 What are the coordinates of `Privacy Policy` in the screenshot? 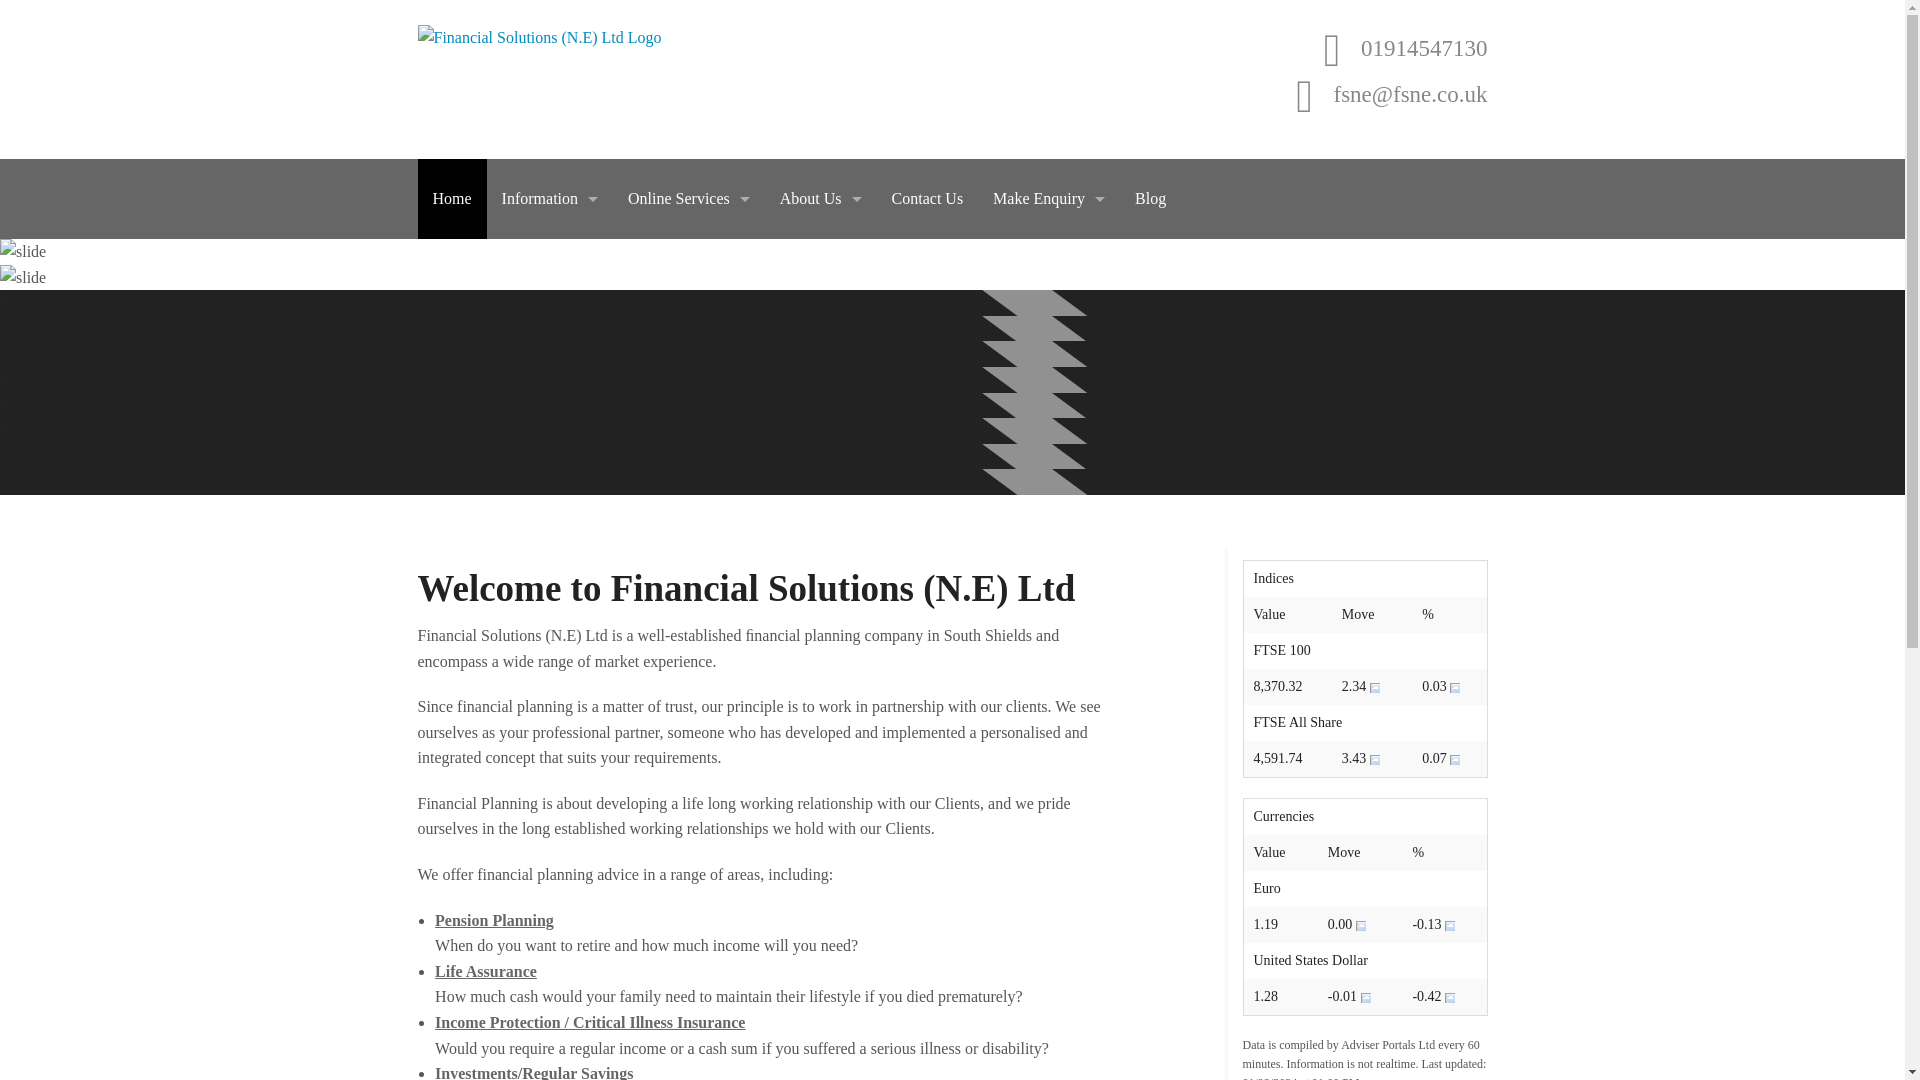 It's located at (820, 306).